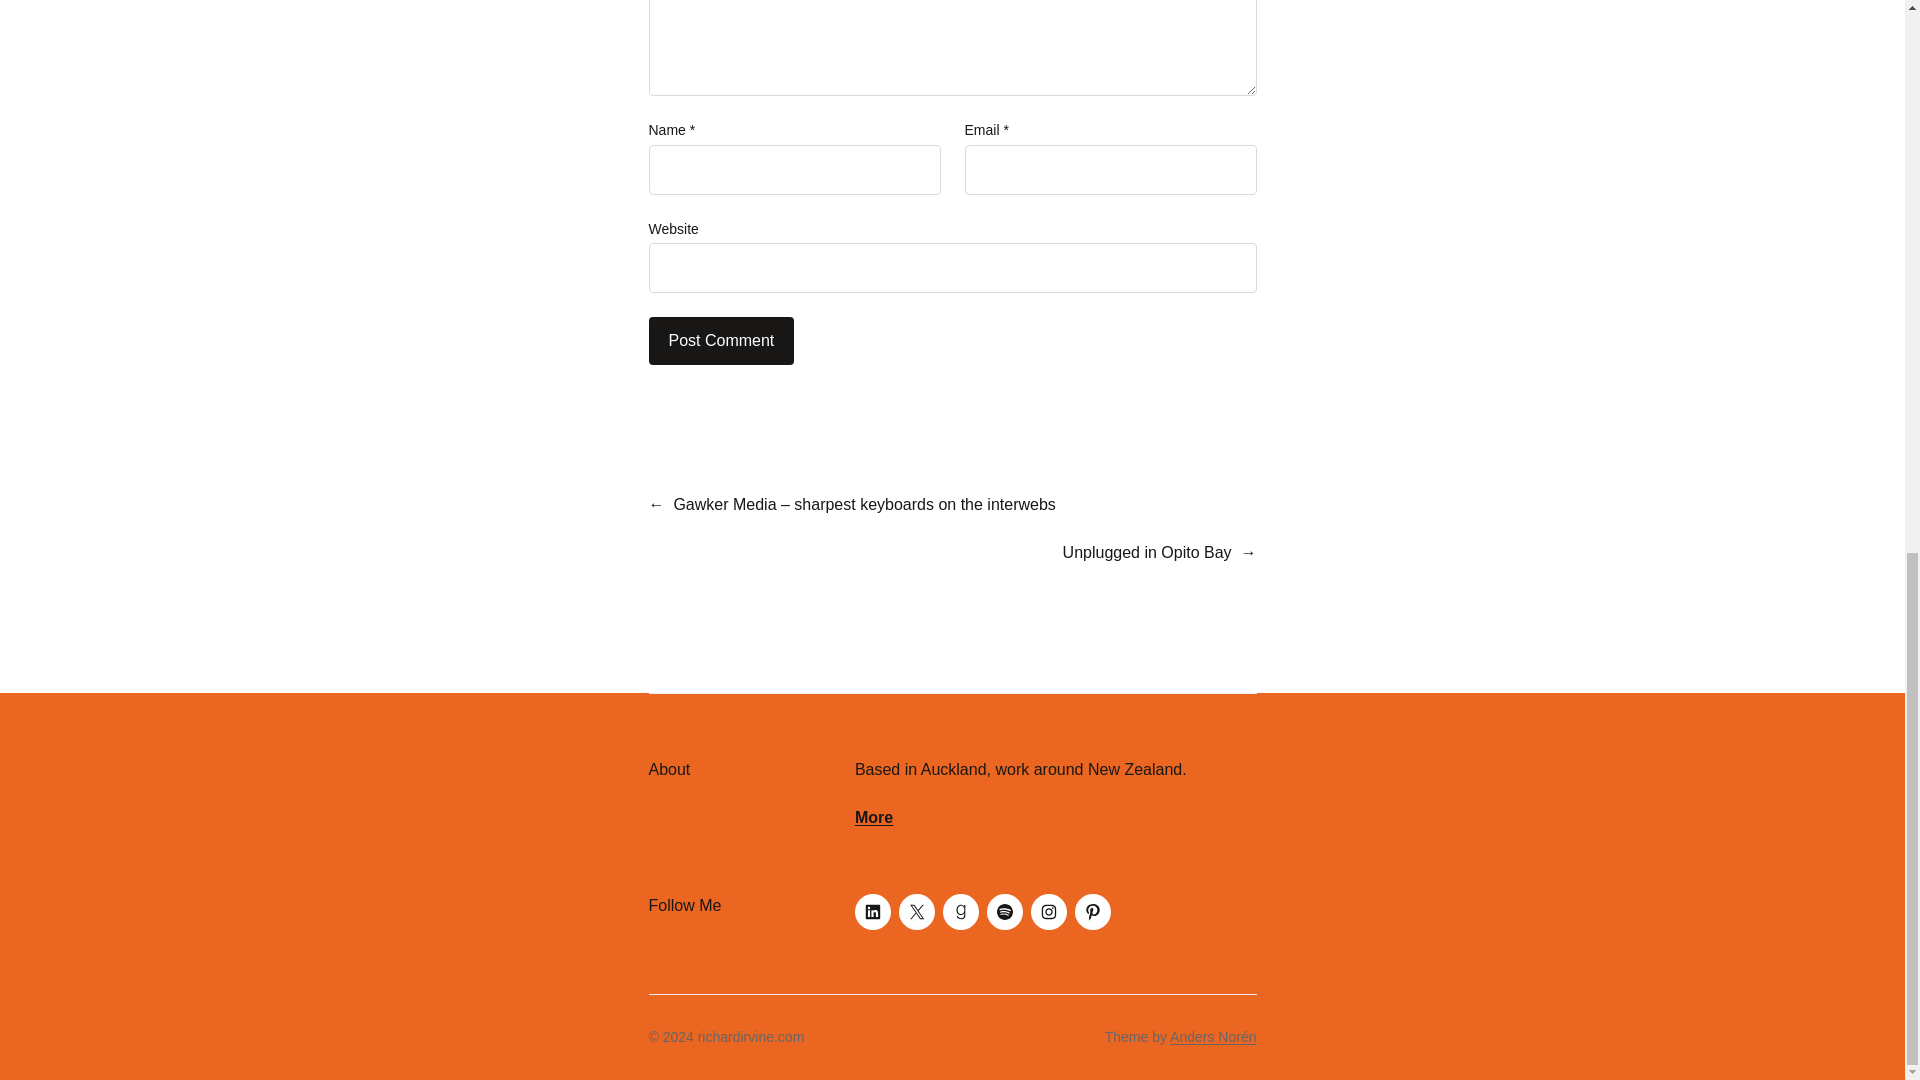 This screenshot has width=1920, height=1080. I want to click on More, so click(873, 817).